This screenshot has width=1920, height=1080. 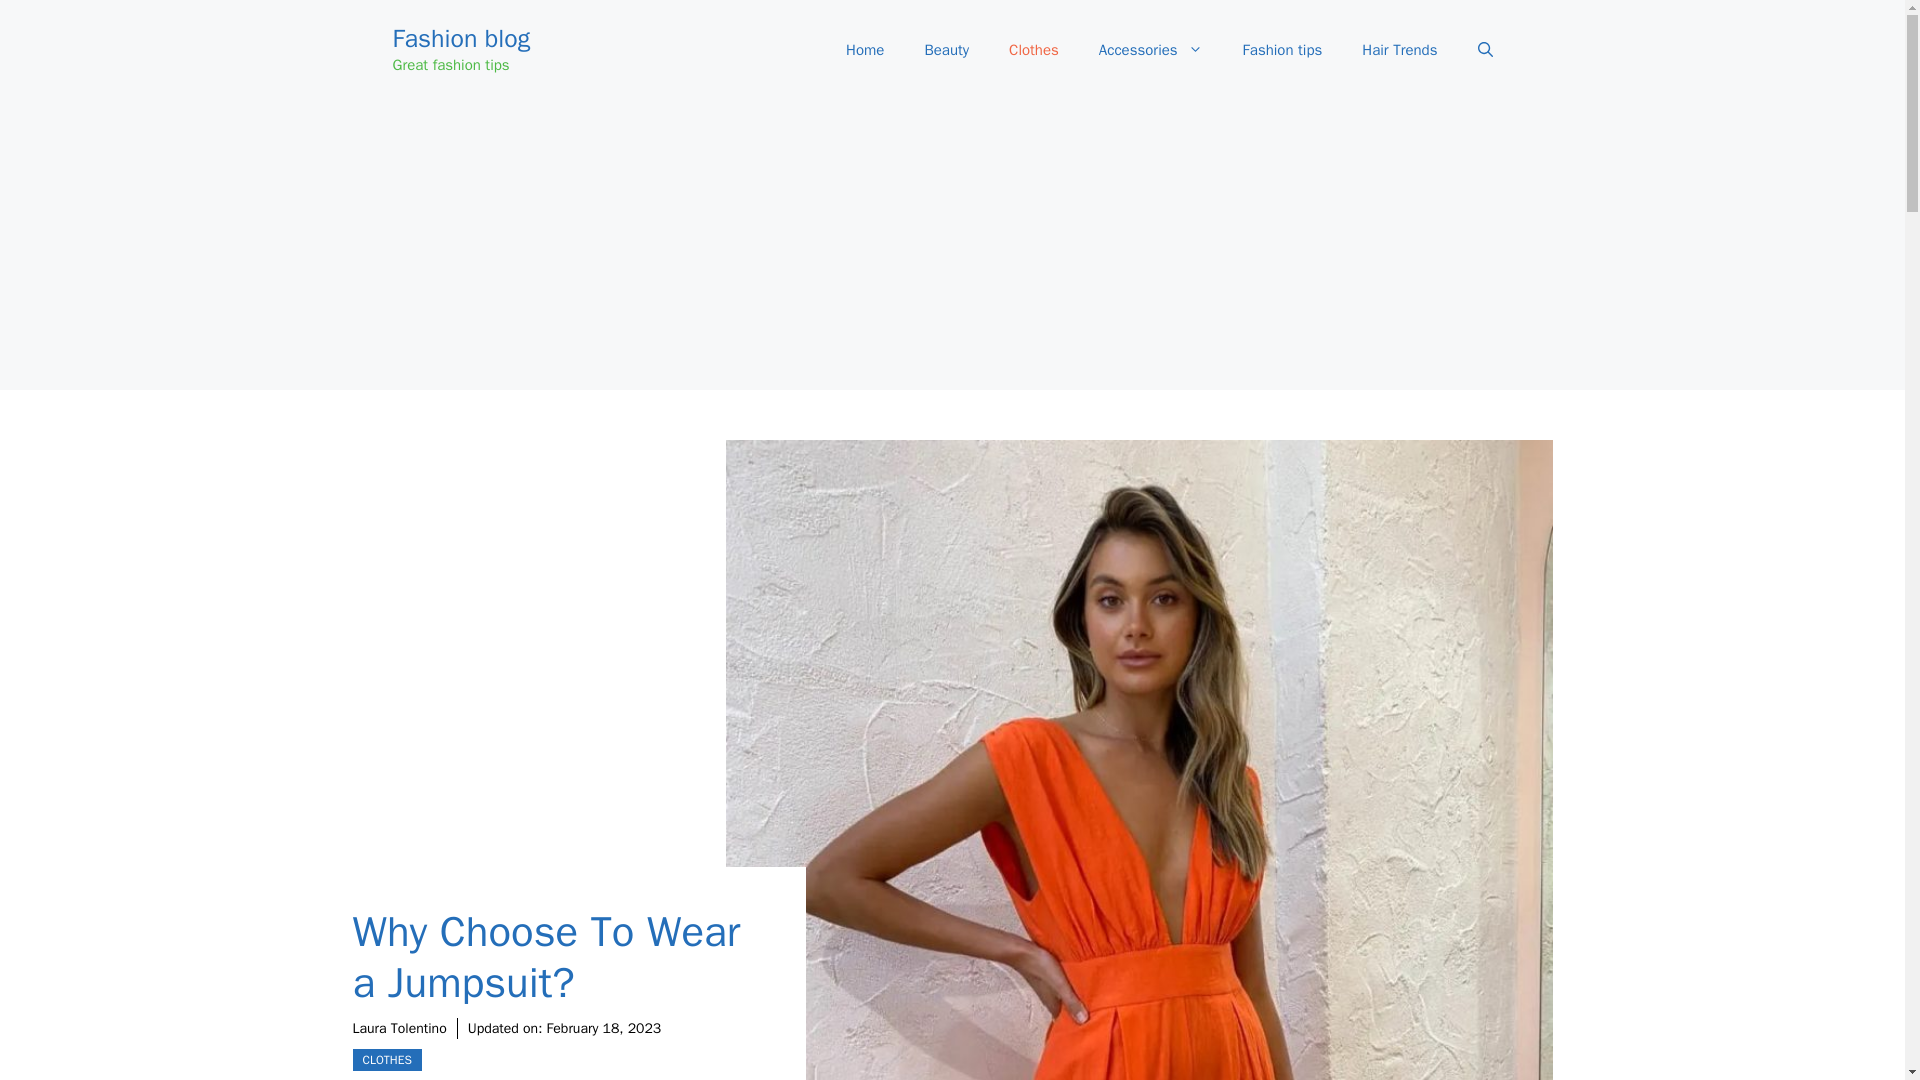 I want to click on Hair Trends, so click(x=1400, y=50).